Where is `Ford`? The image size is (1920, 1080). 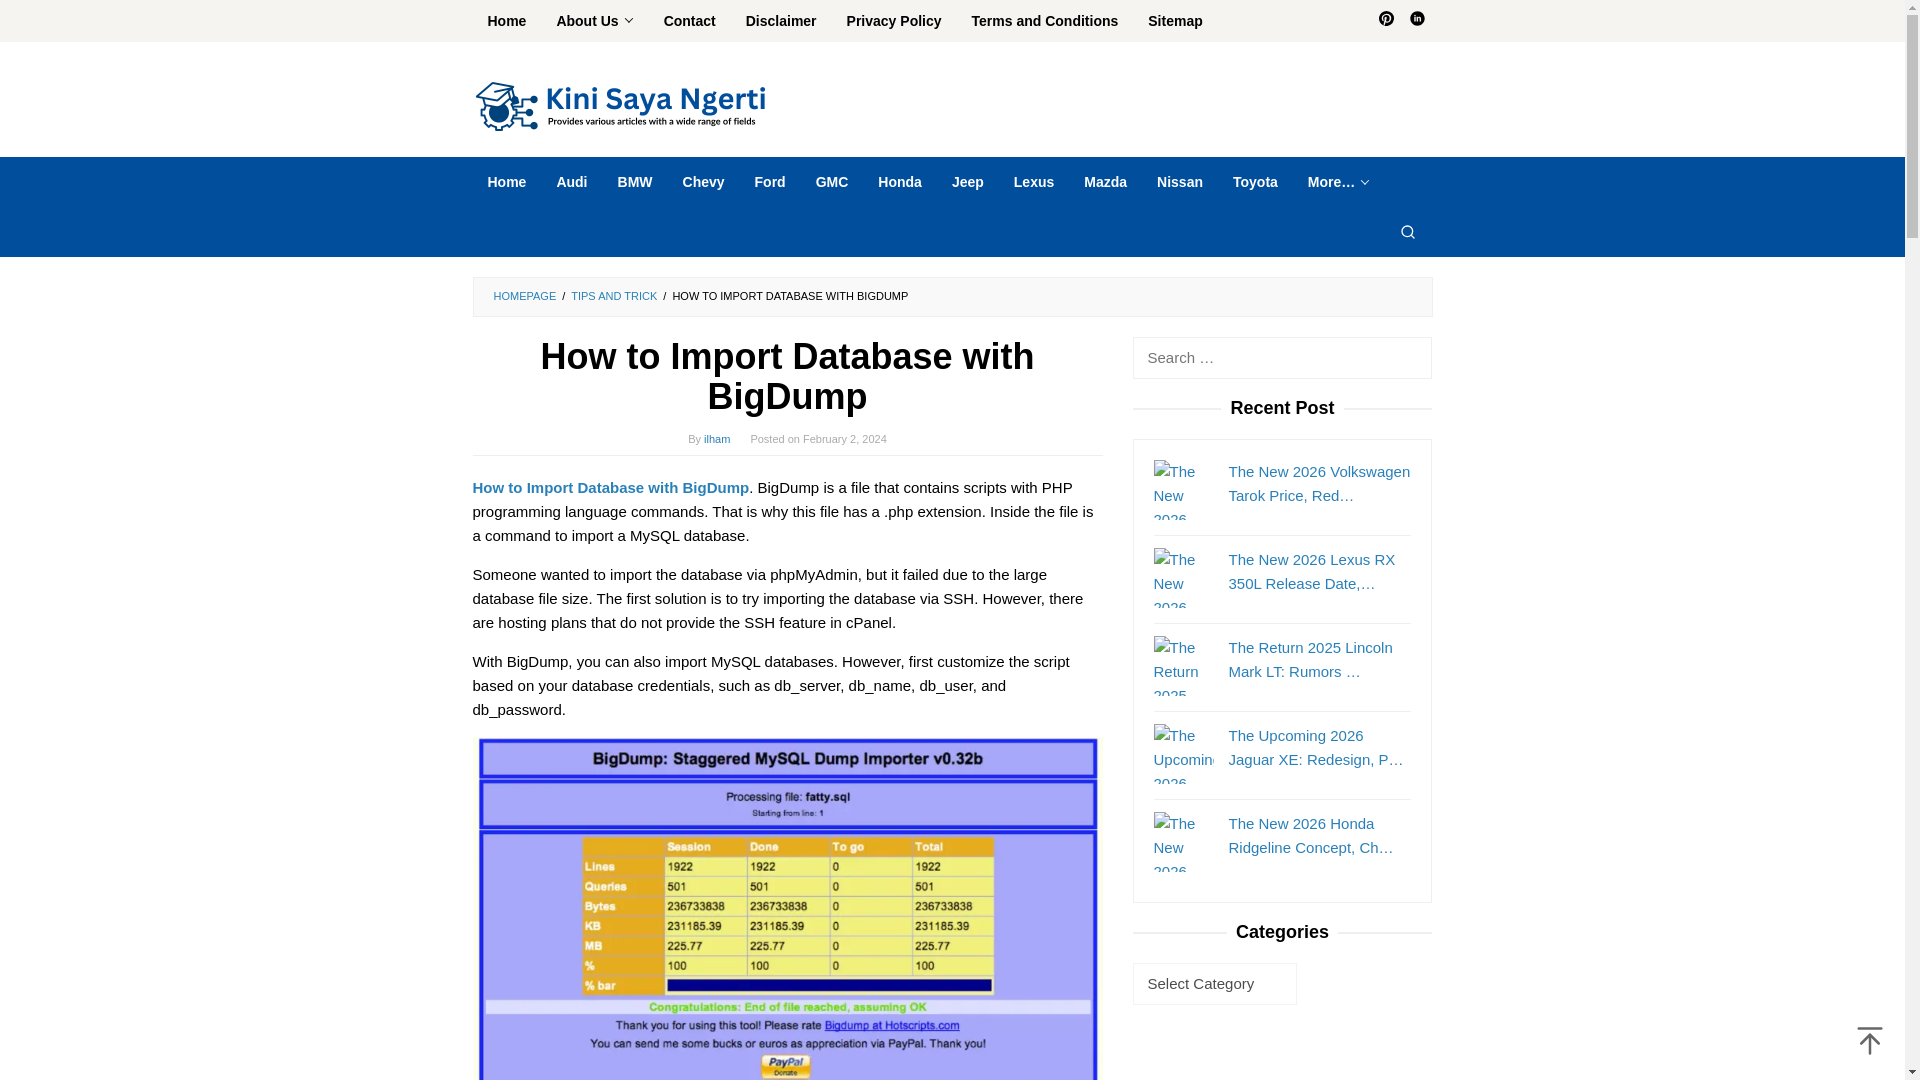
Ford is located at coordinates (770, 182).